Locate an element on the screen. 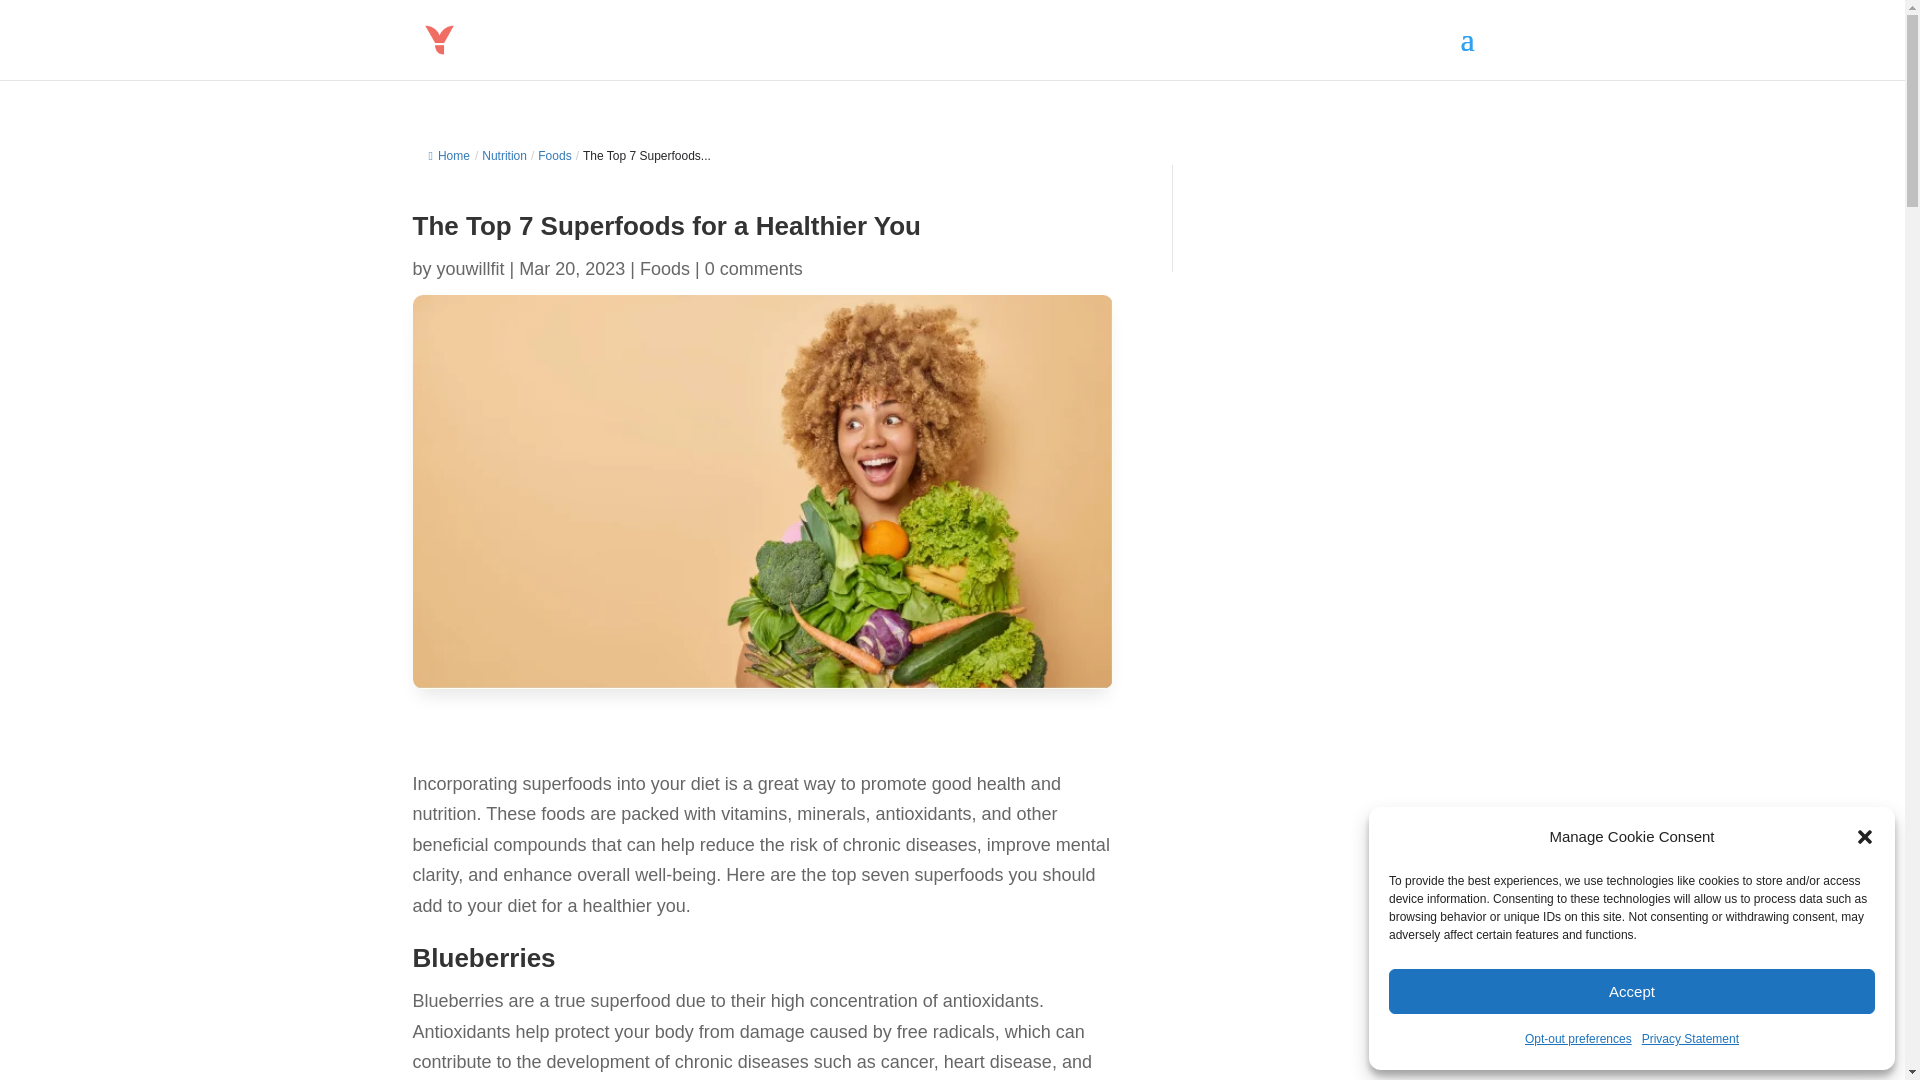 Image resolution: width=1920 pixels, height=1080 pixels. Nutrition is located at coordinates (504, 156).